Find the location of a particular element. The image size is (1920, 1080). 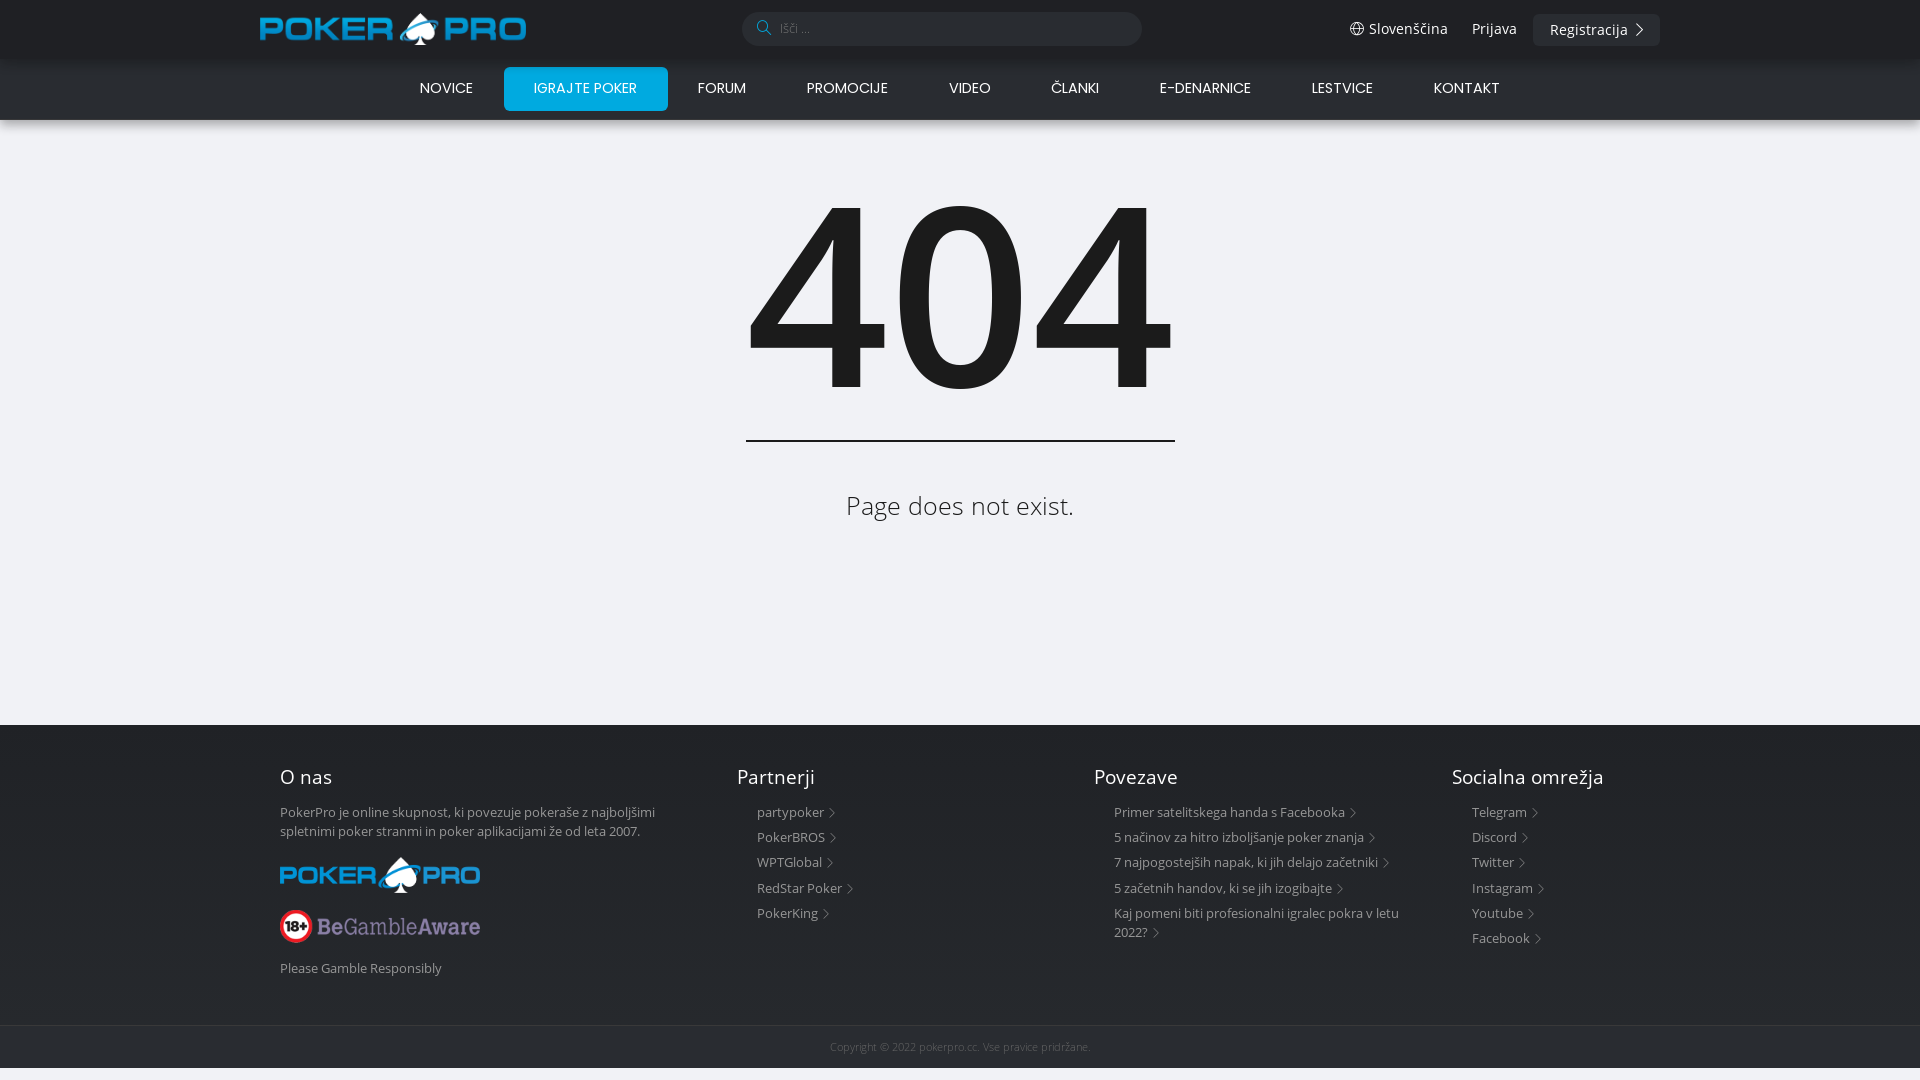

IGRAJTE POKER is located at coordinates (586, 89).